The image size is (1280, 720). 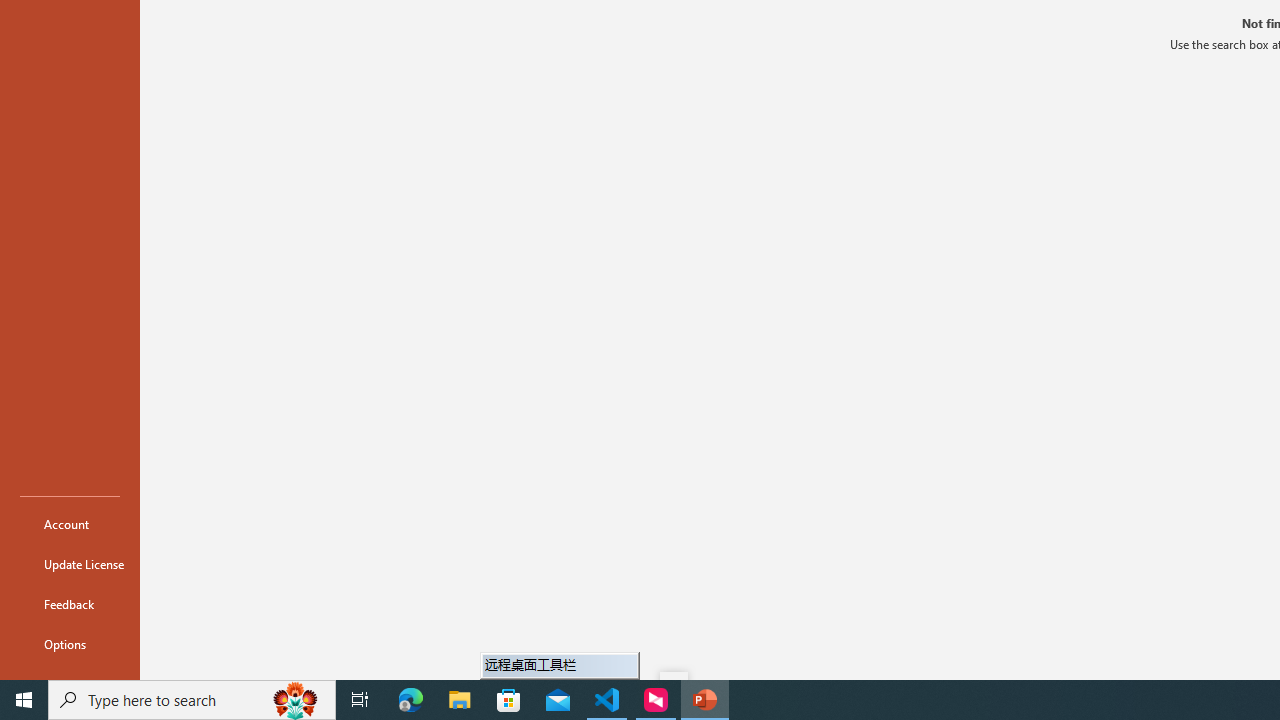 I want to click on Feedback, so click(x=70, y=604).